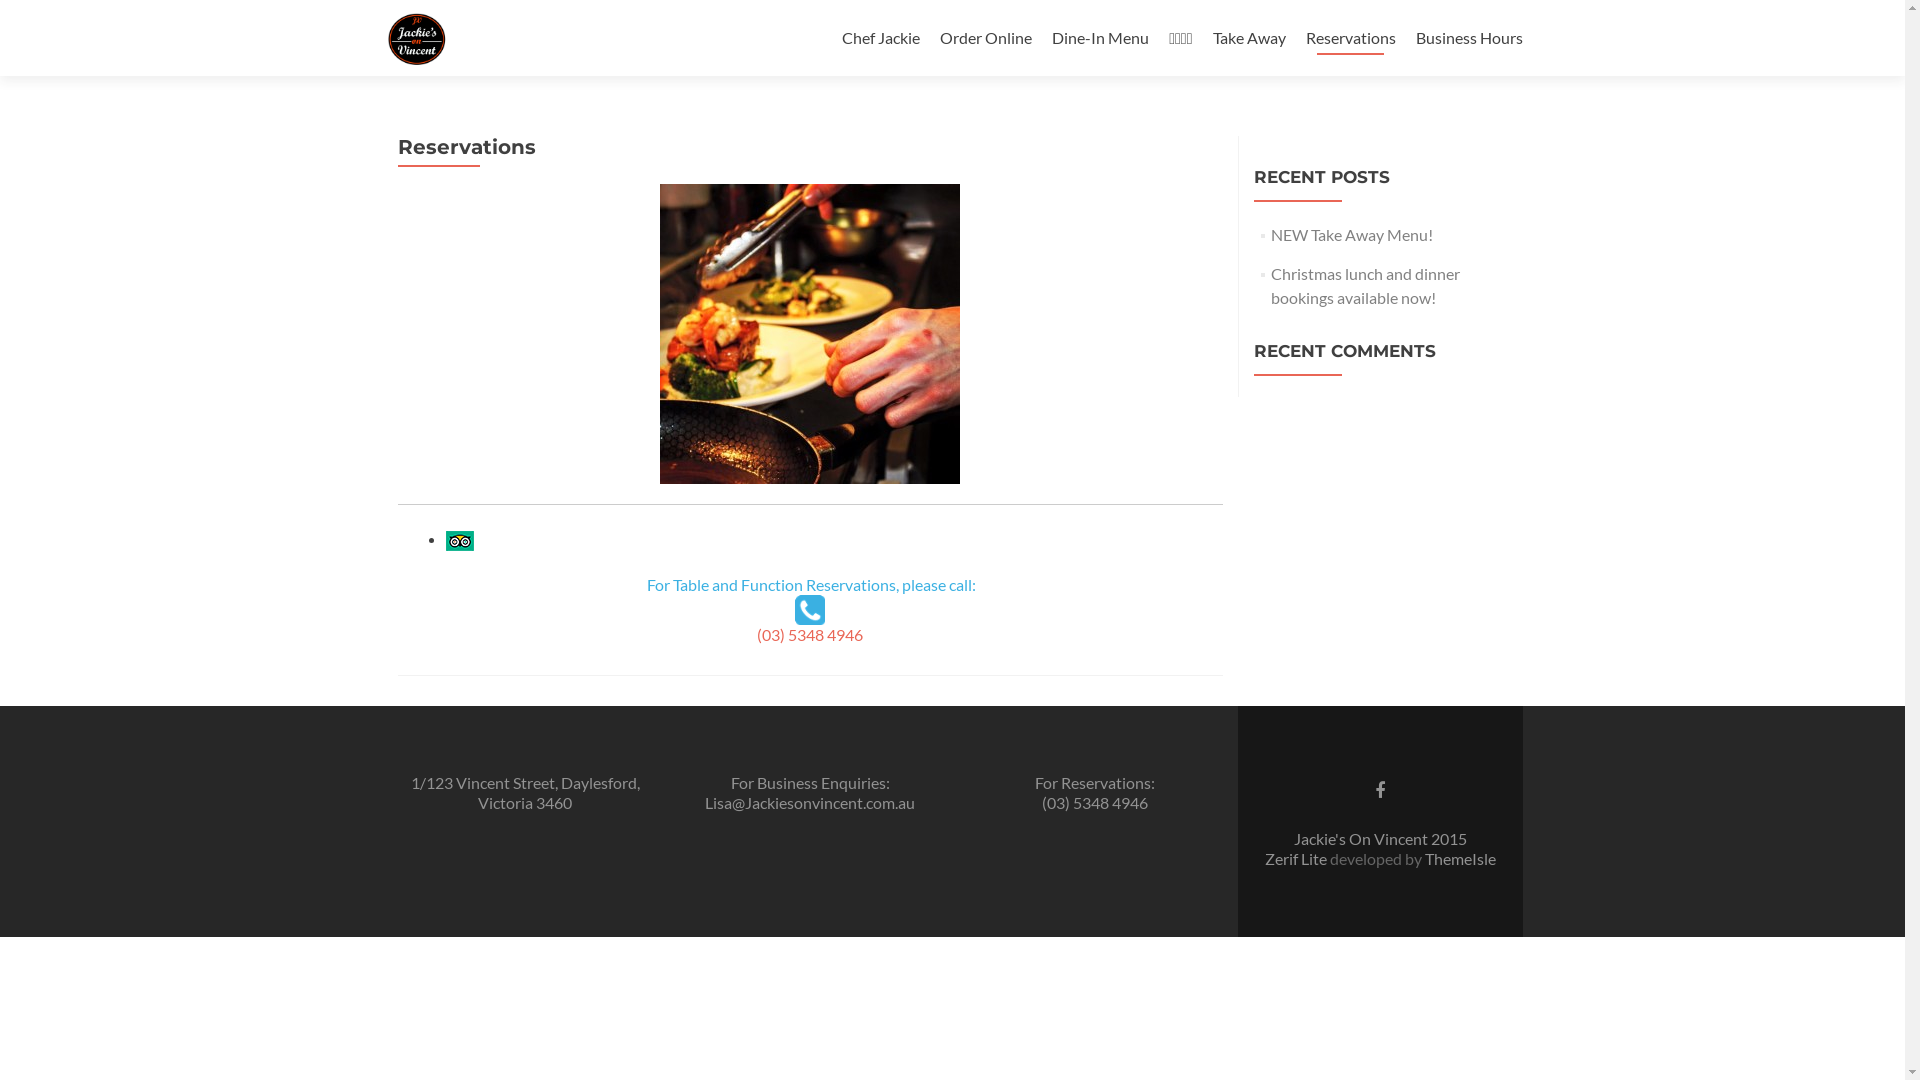  I want to click on (03) 5348 4946, so click(810, 634).